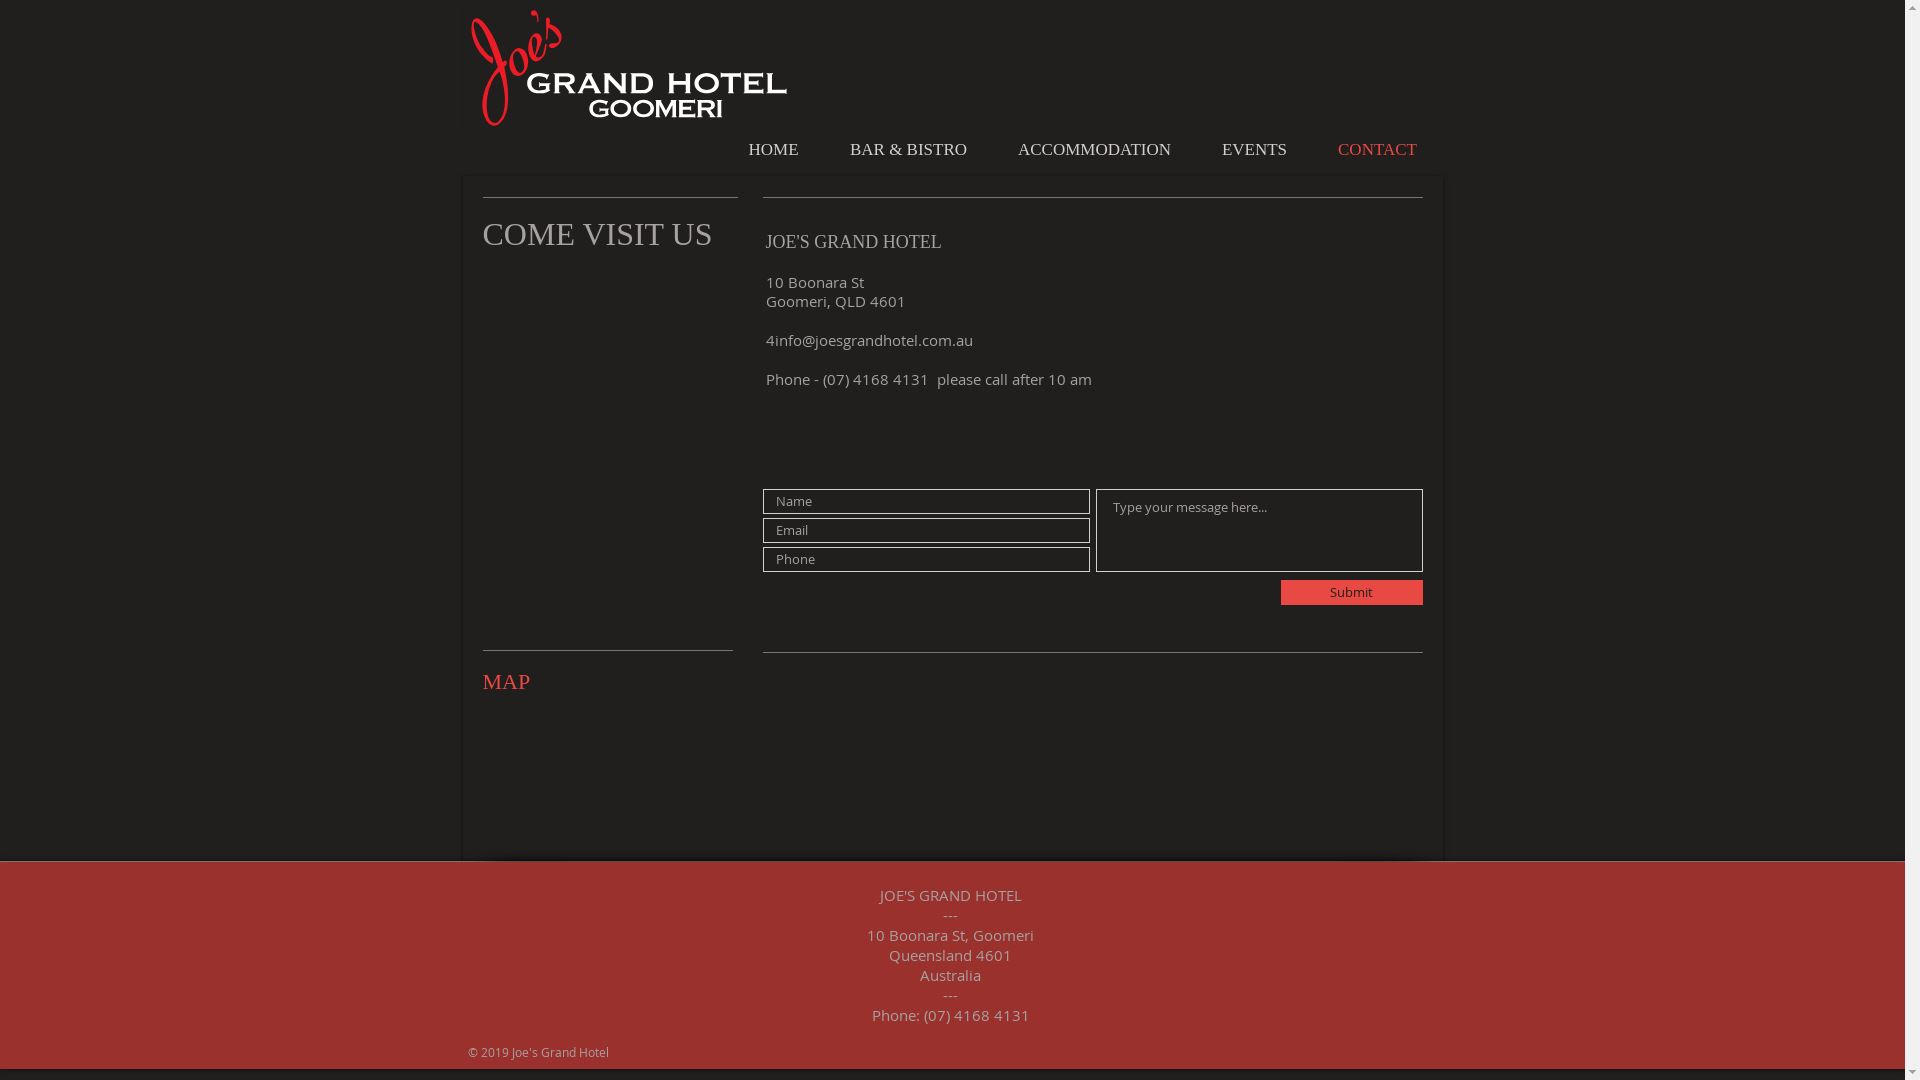 The height and width of the screenshot is (1080, 1920). What do you see at coordinates (908, 150) in the screenshot?
I see `BAR & BISTRO` at bounding box center [908, 150].